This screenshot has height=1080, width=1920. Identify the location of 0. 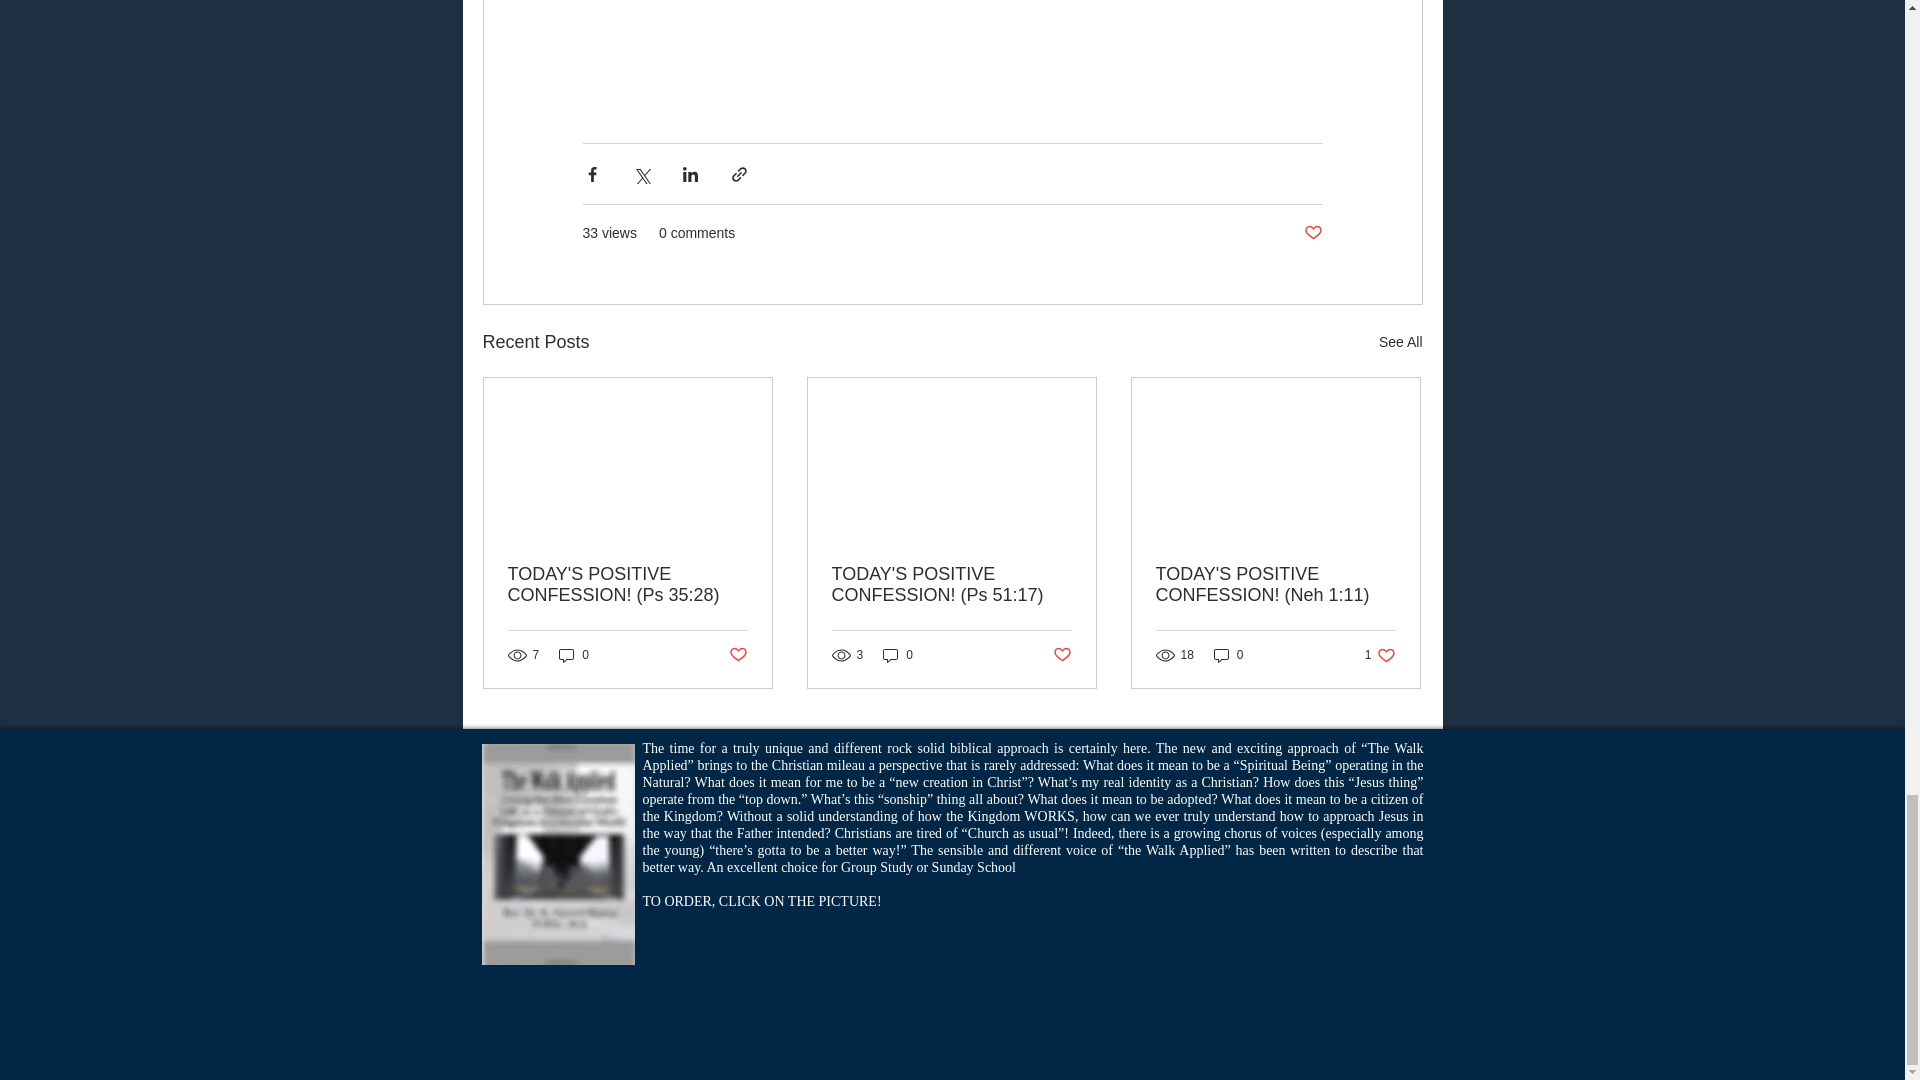
(1380, 654).